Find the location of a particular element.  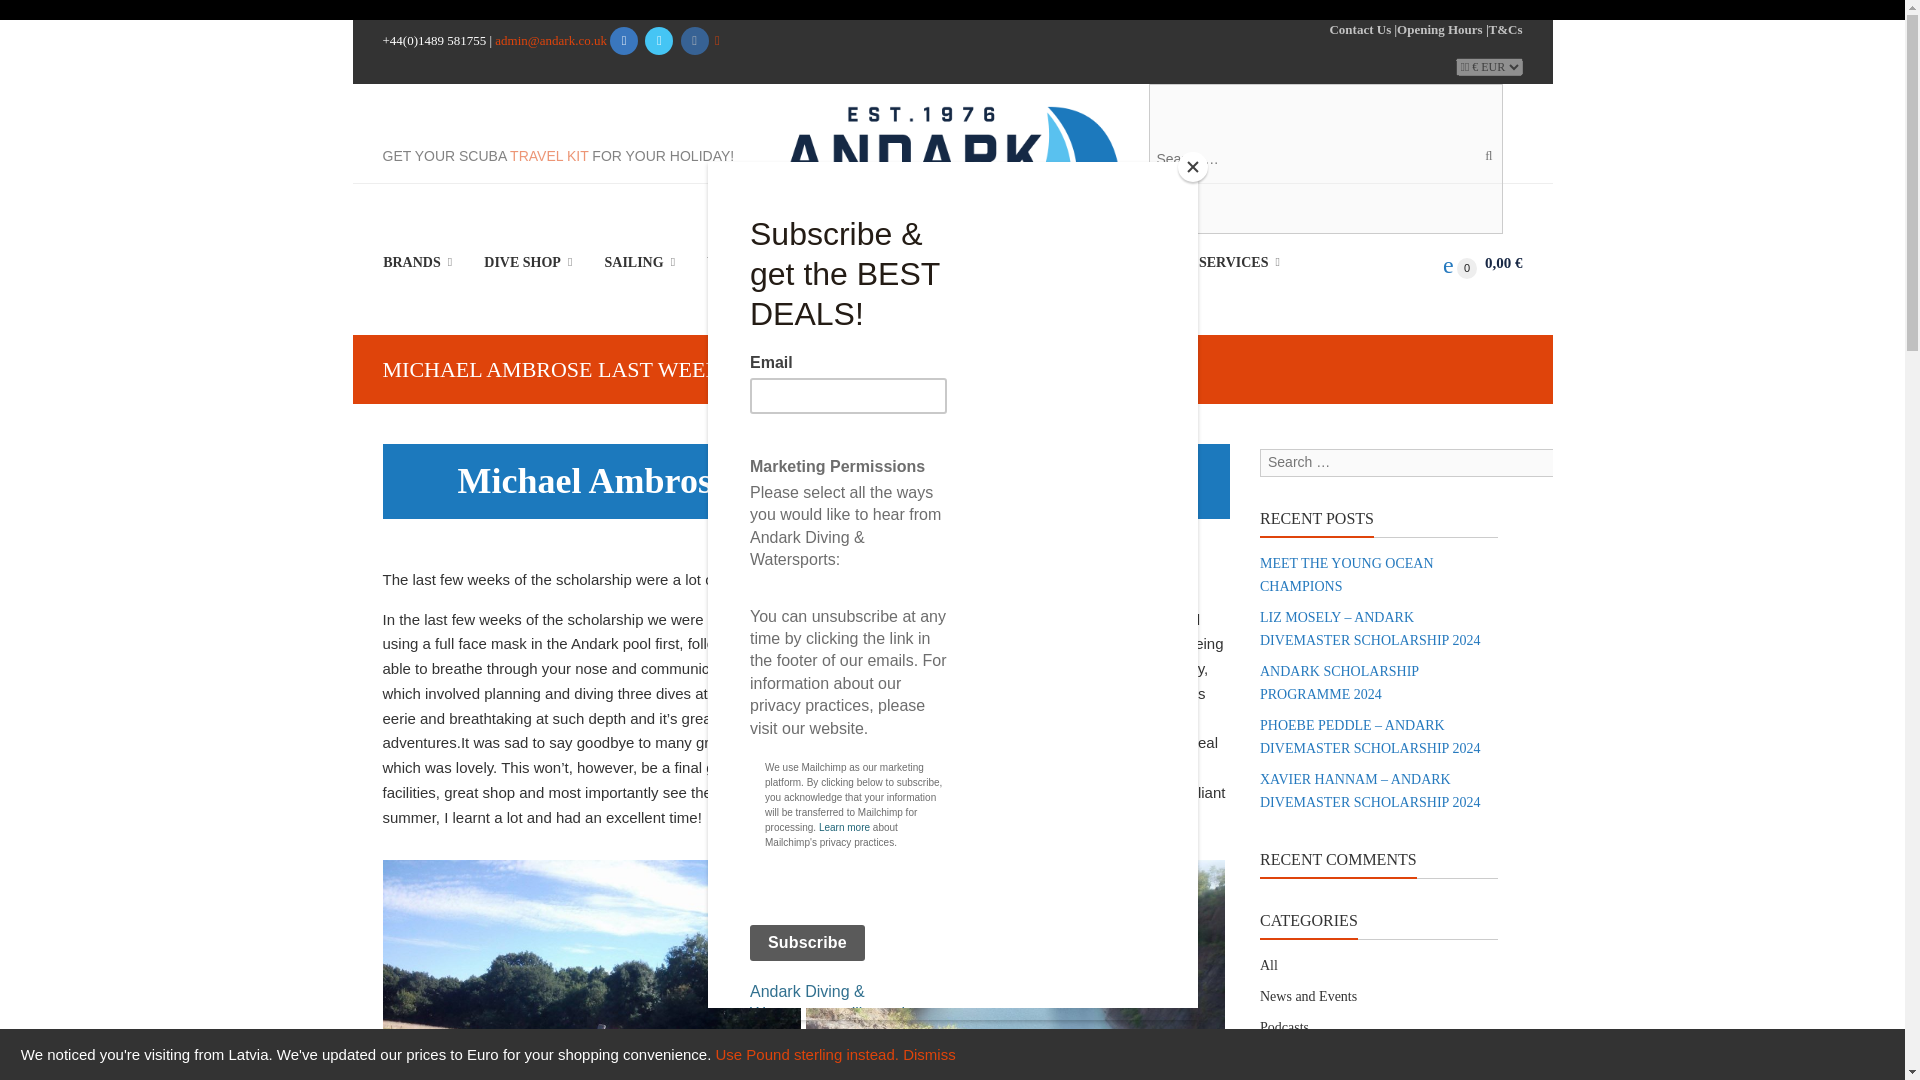

TRAVEL KIT is located at coordinates (550, 156).